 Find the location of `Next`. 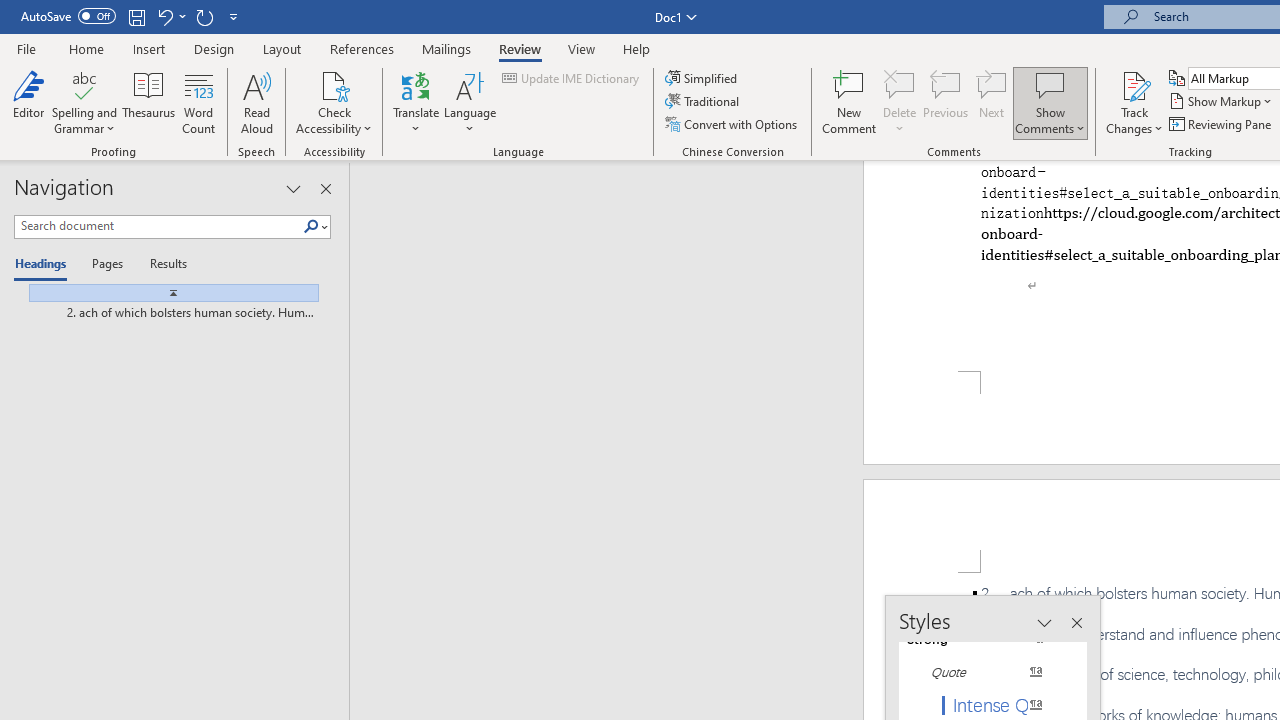

Next is located at coordinates (992, 102).